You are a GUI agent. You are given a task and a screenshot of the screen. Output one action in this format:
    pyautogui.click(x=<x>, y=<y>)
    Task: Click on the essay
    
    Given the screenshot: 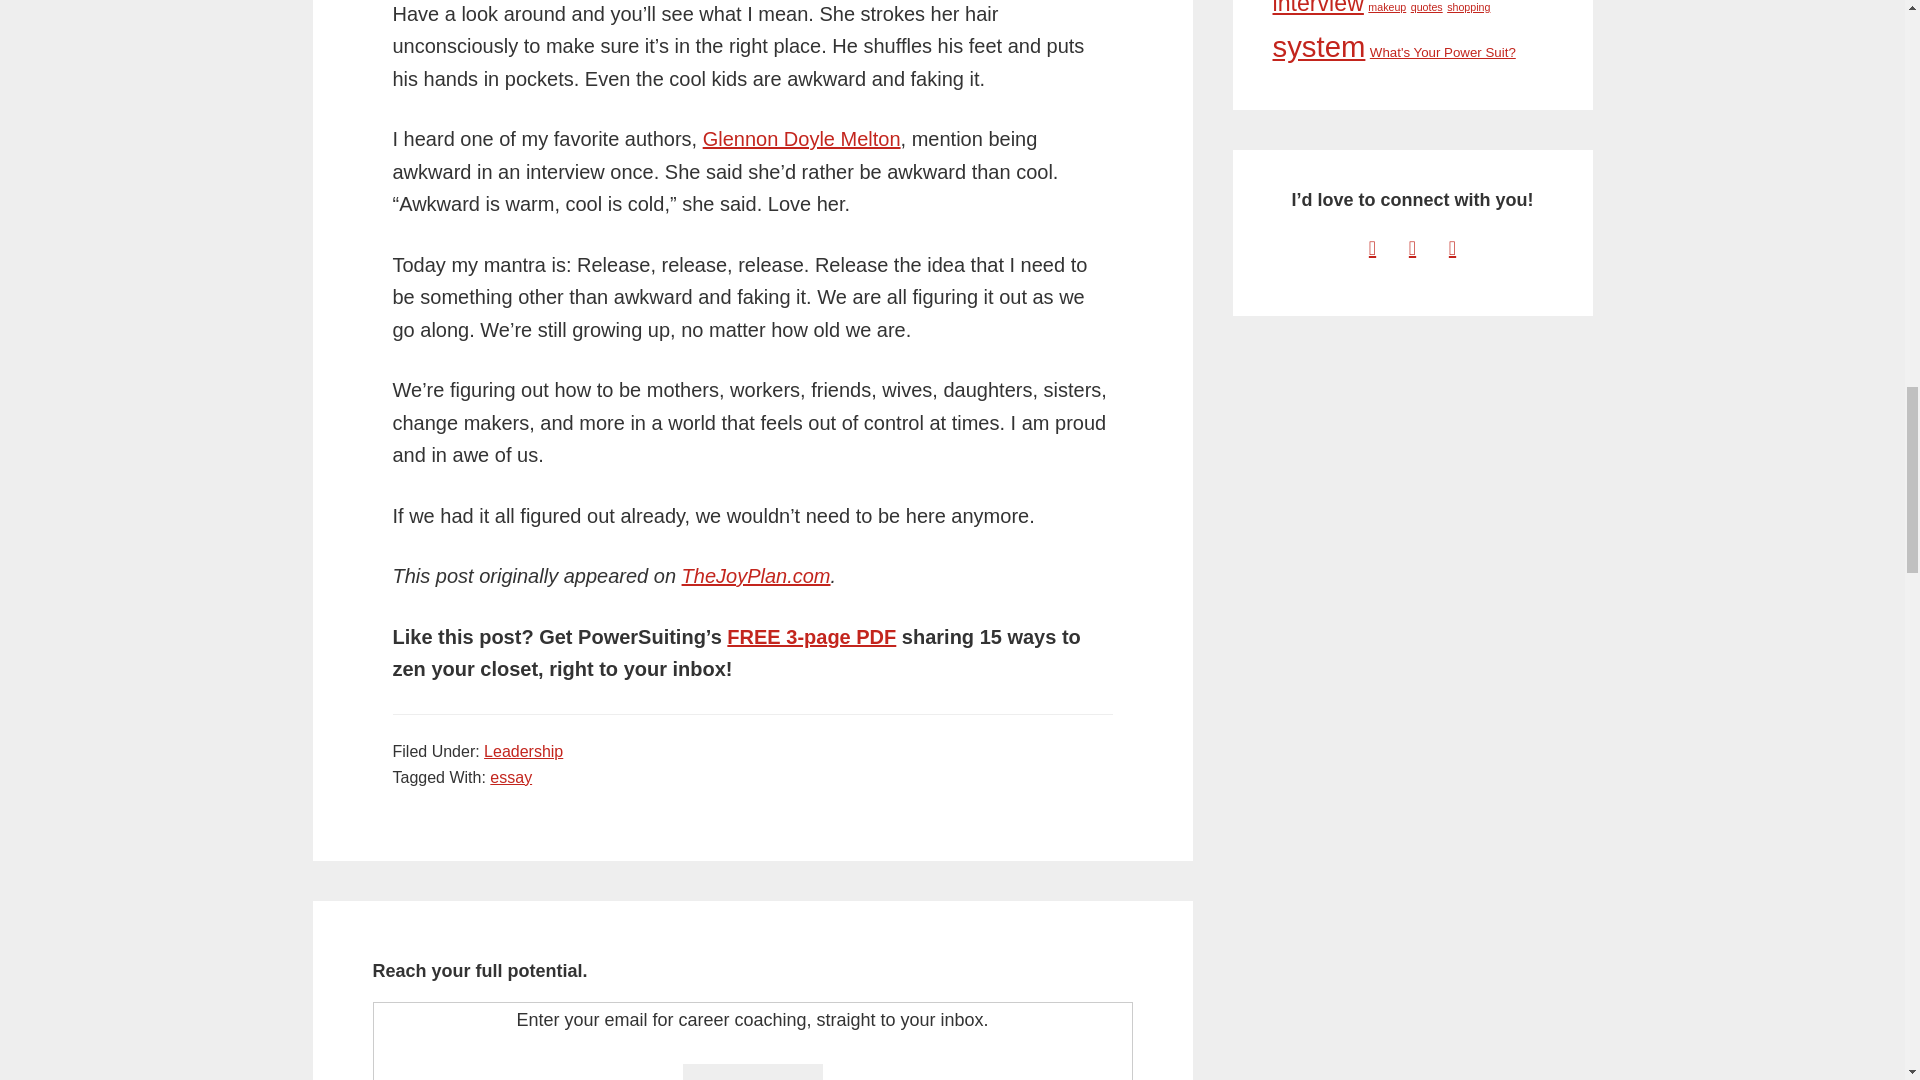 What is the action you would take?
    pyautogui.click(x=510, y=777)
    